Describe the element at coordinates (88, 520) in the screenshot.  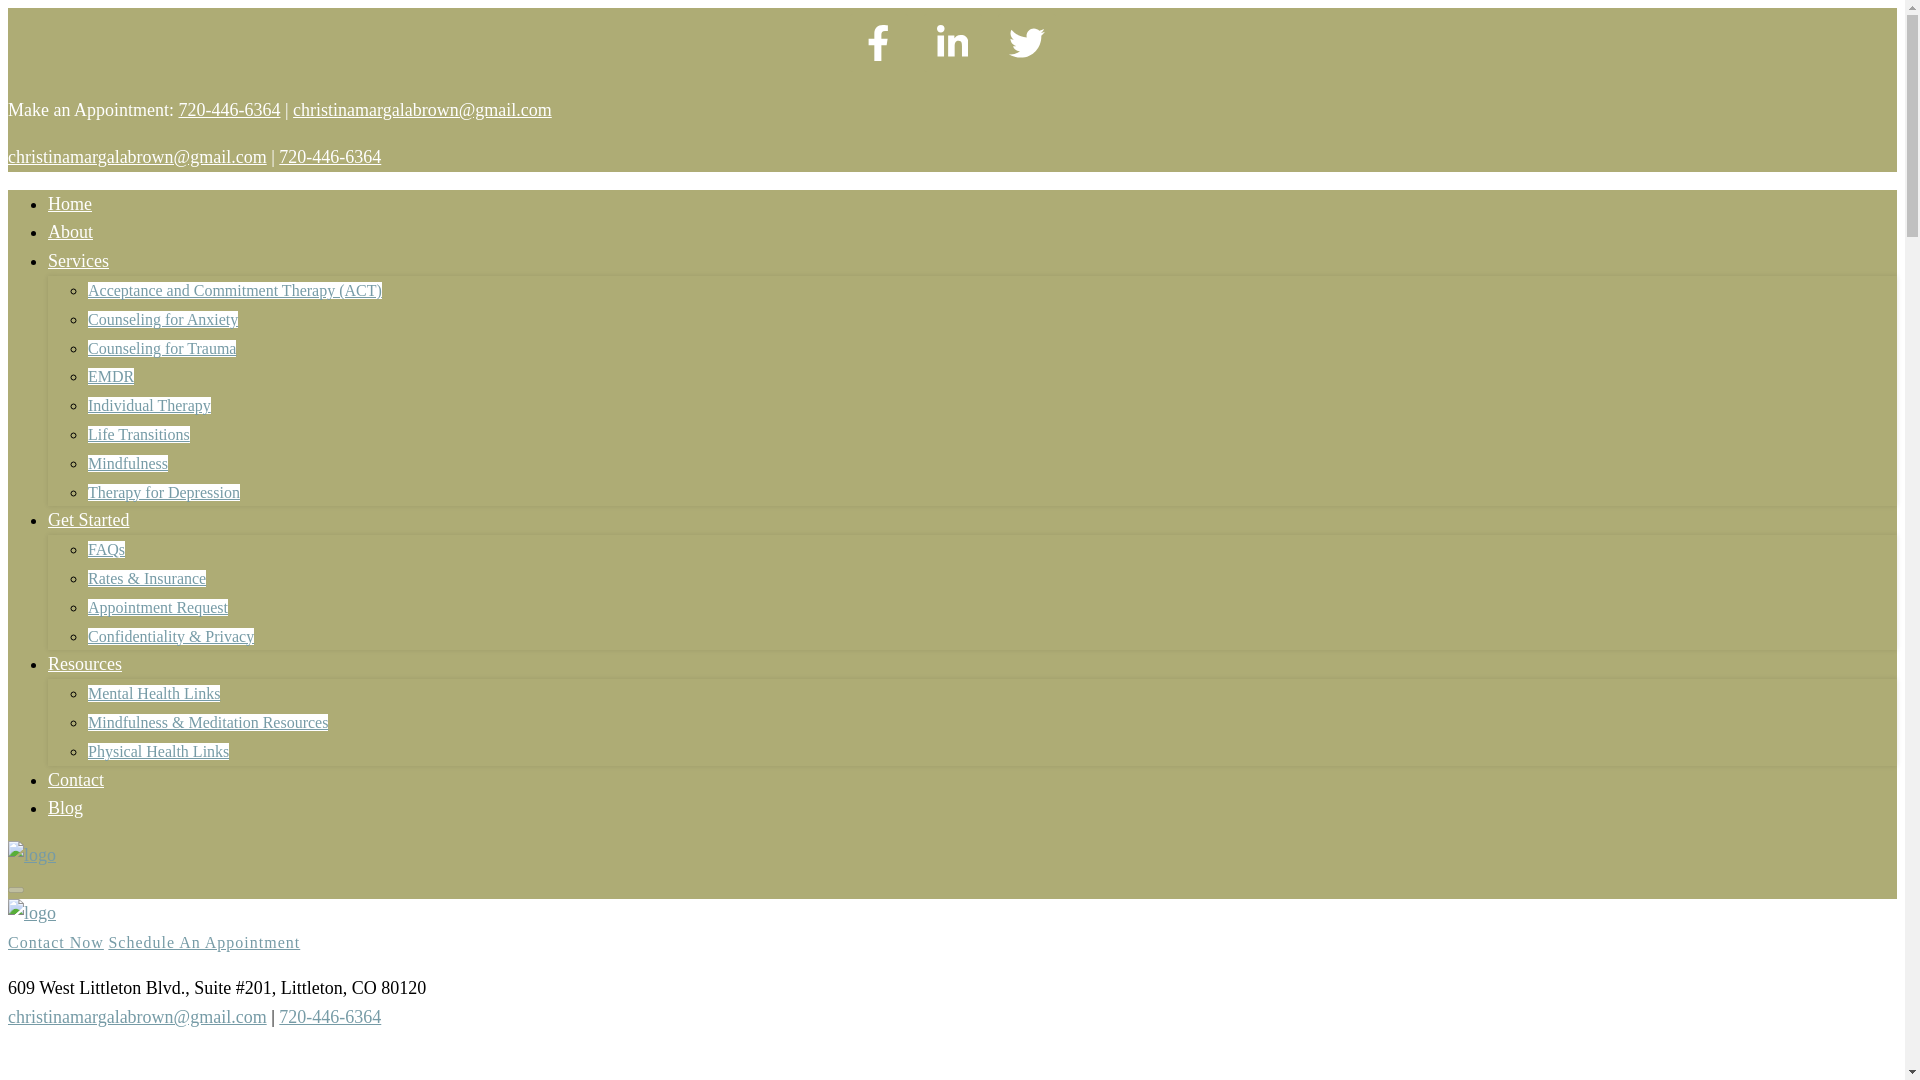
I see `Get Started` at that location.